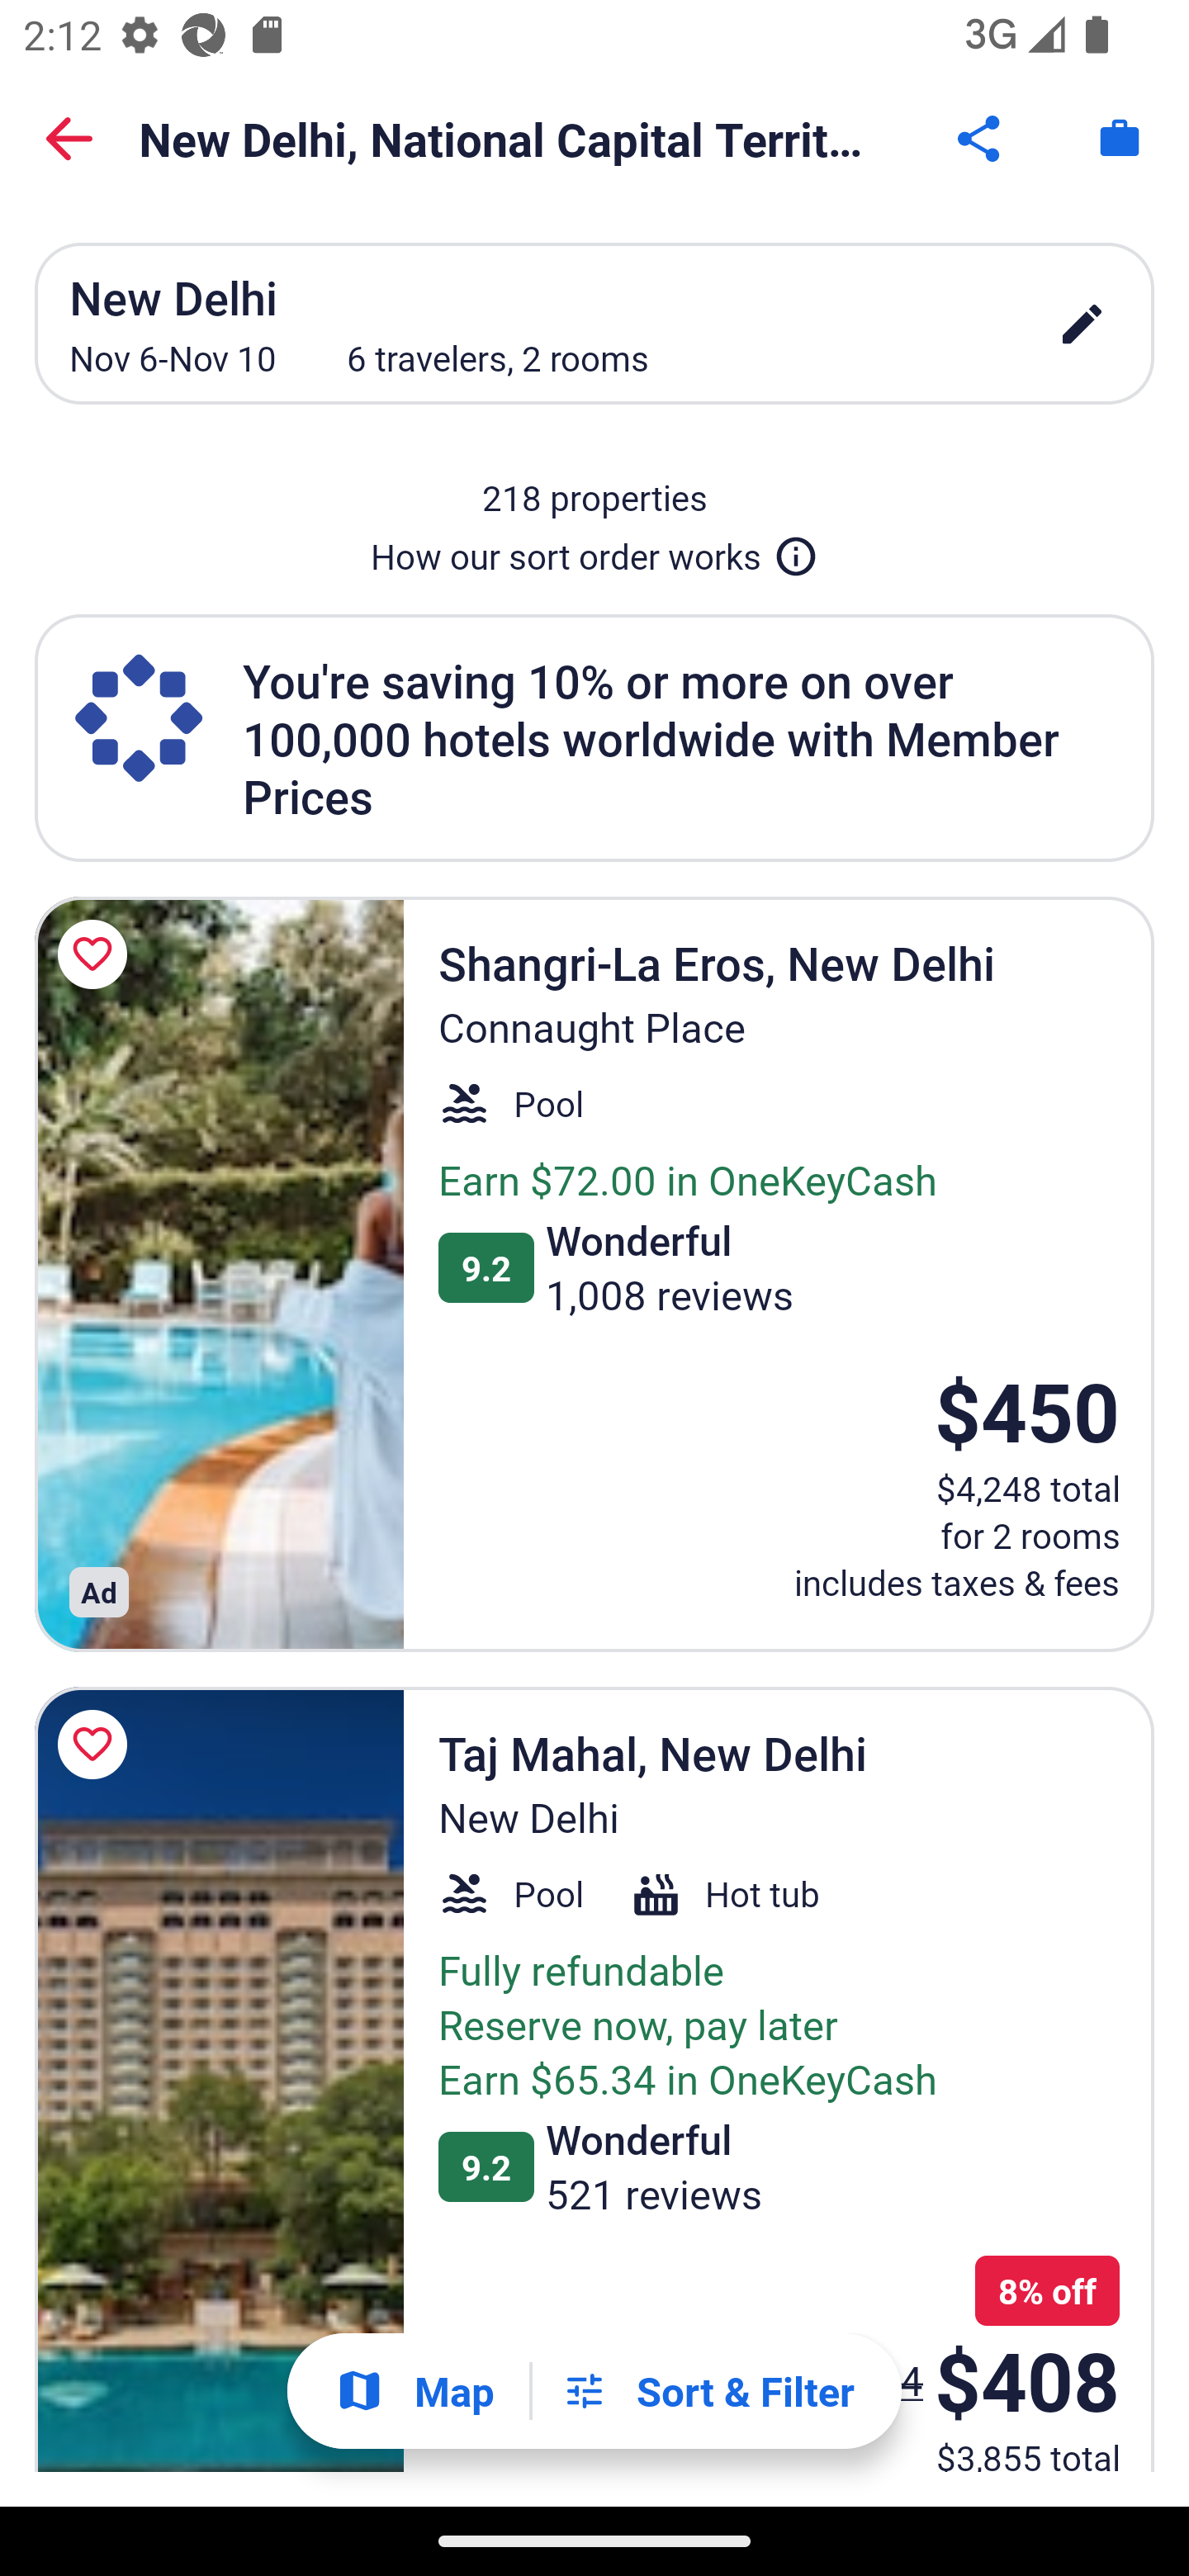 The height and width of the screenshot is (2576, 1189). I want to click on Back, so click(69, 139).